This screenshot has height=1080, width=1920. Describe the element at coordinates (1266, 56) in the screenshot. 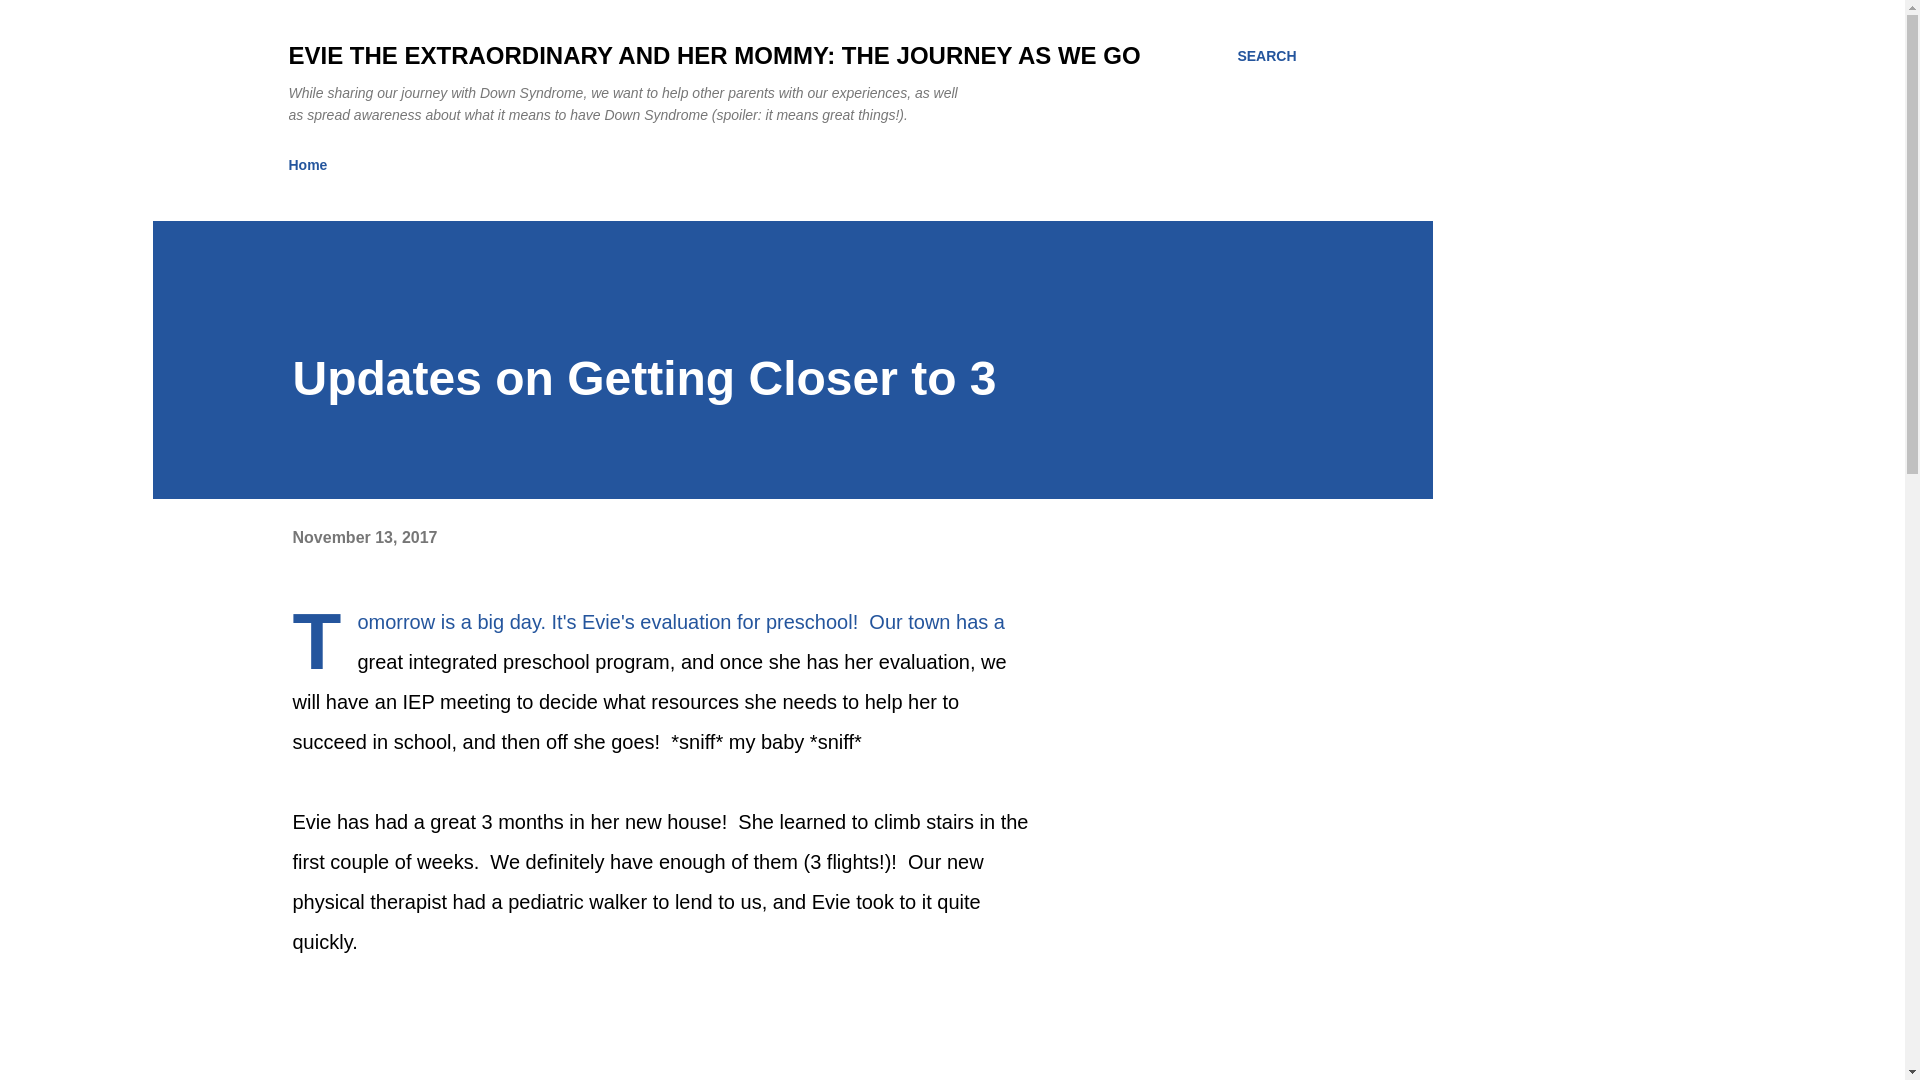

I see `SEARCH` at that location.